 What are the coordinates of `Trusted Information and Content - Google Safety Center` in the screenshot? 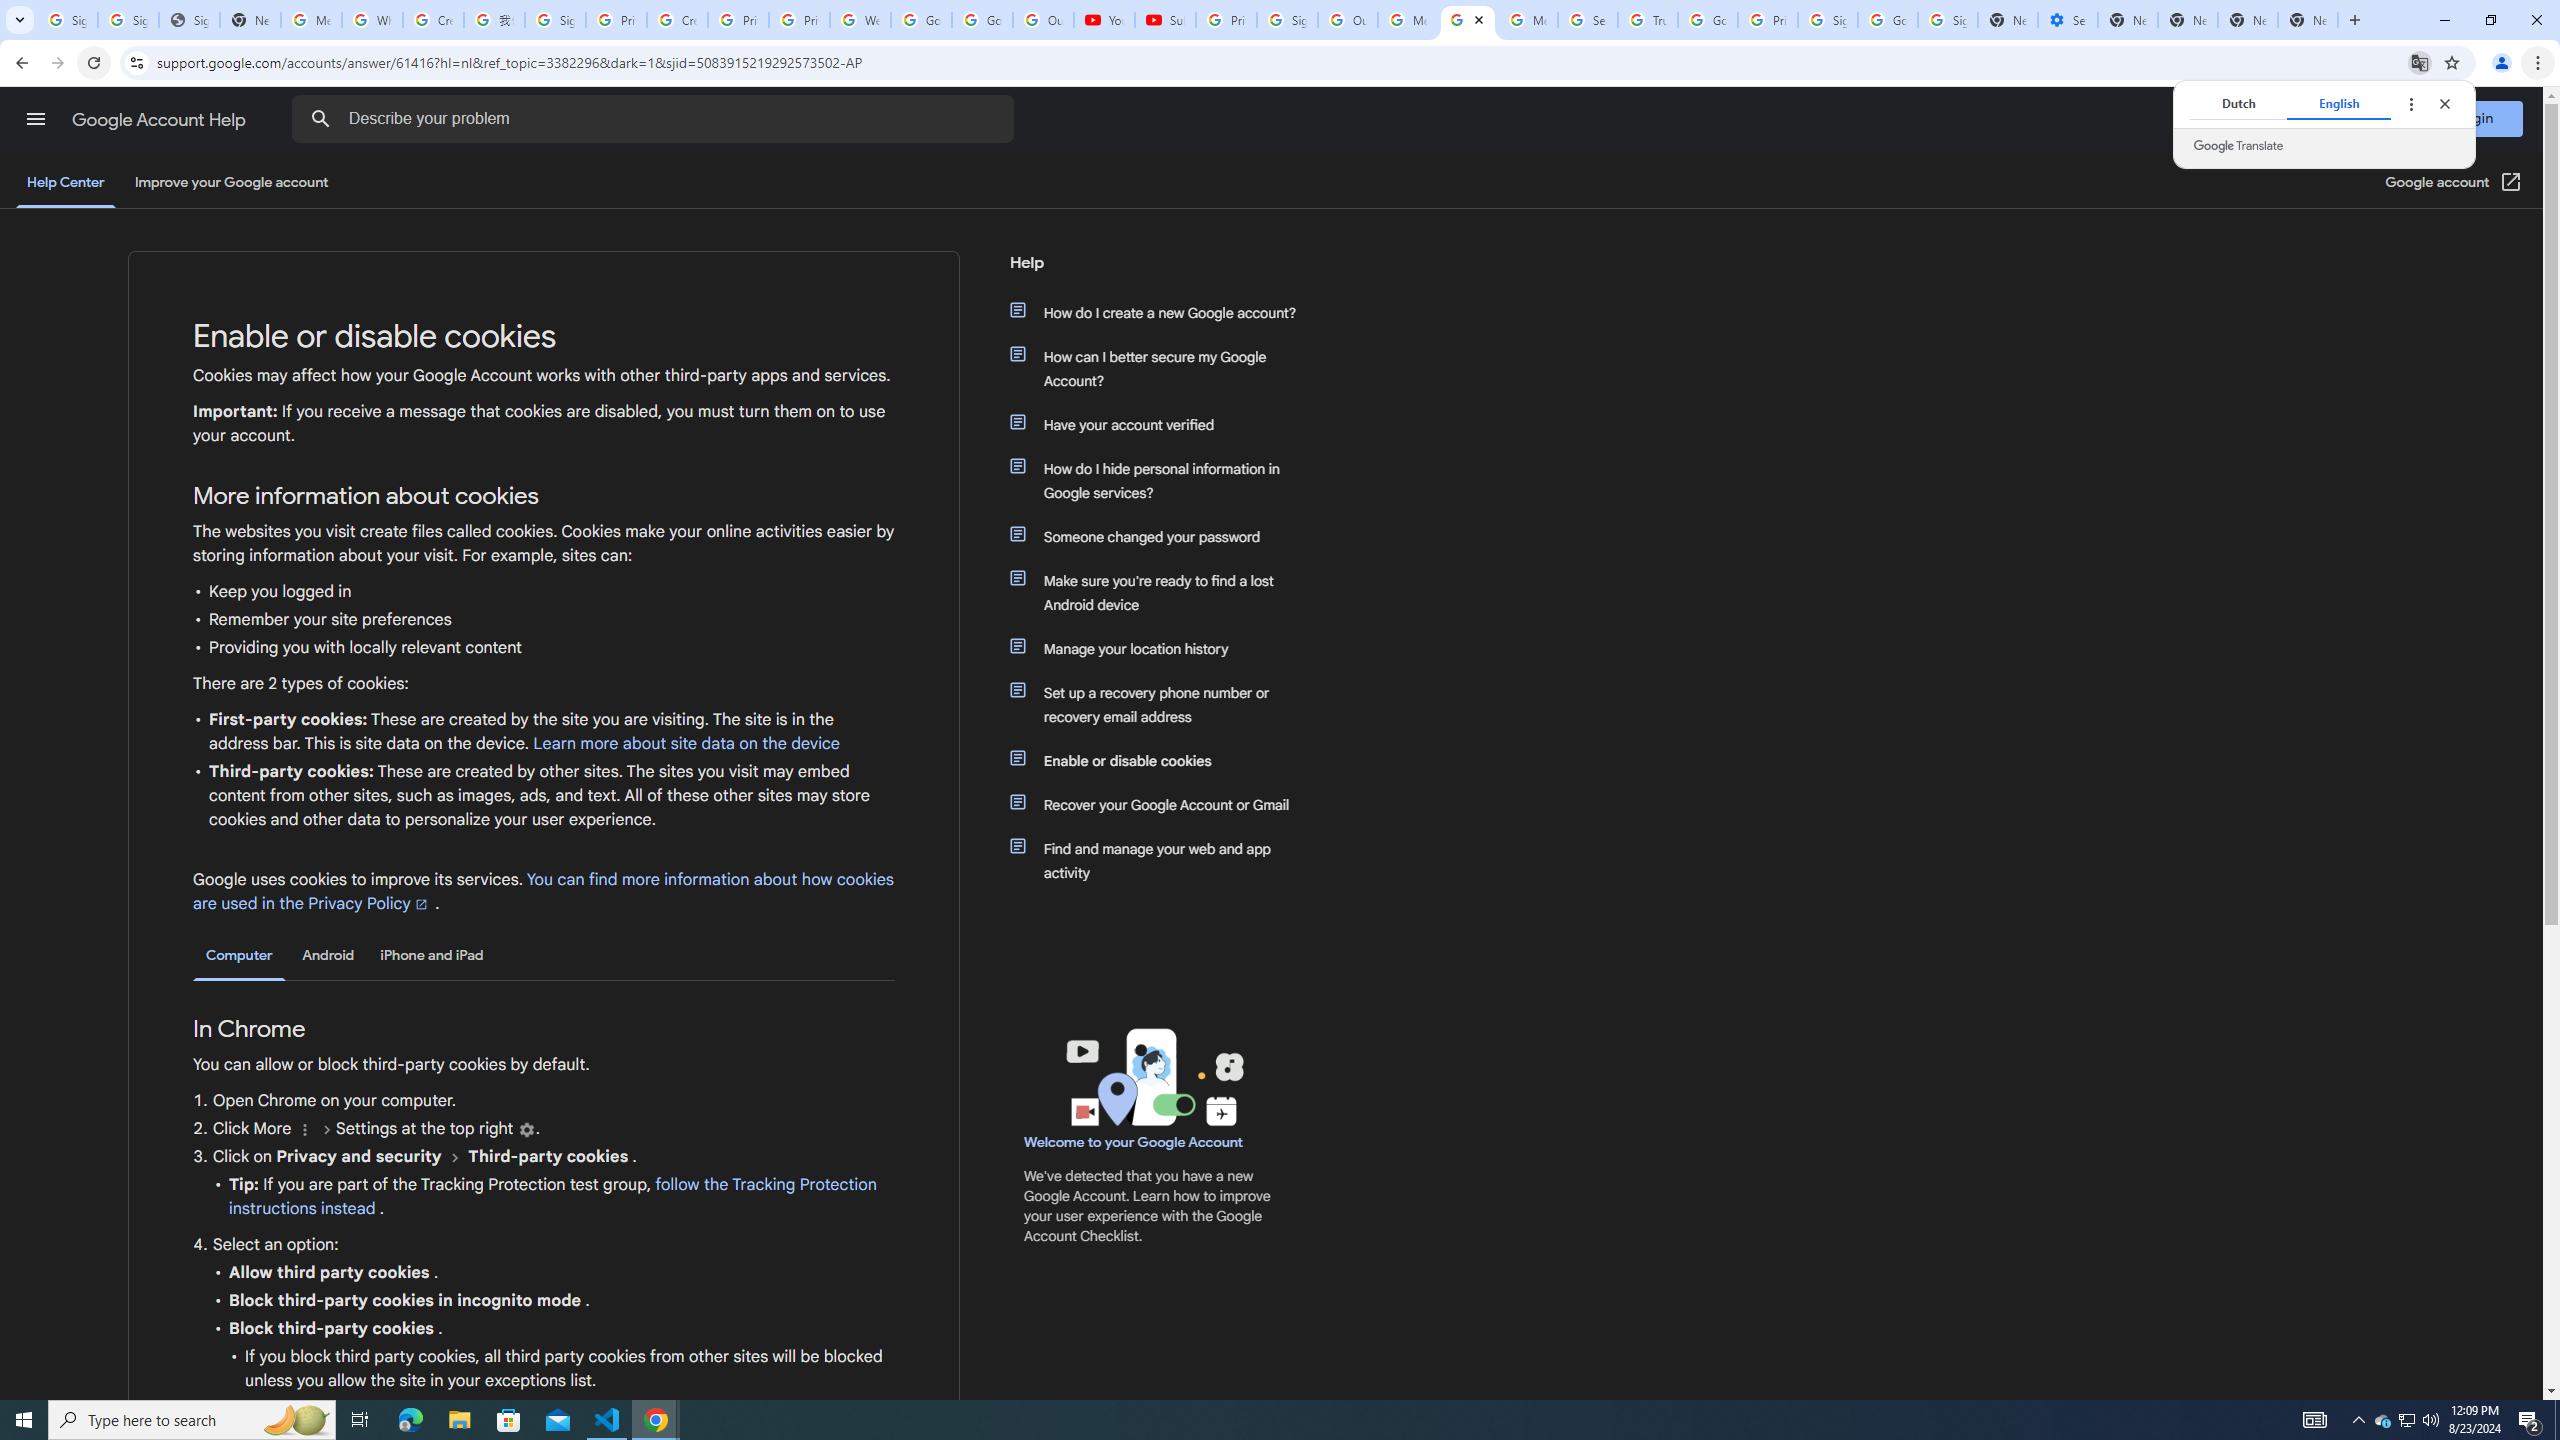 It's located at (1648, 20).